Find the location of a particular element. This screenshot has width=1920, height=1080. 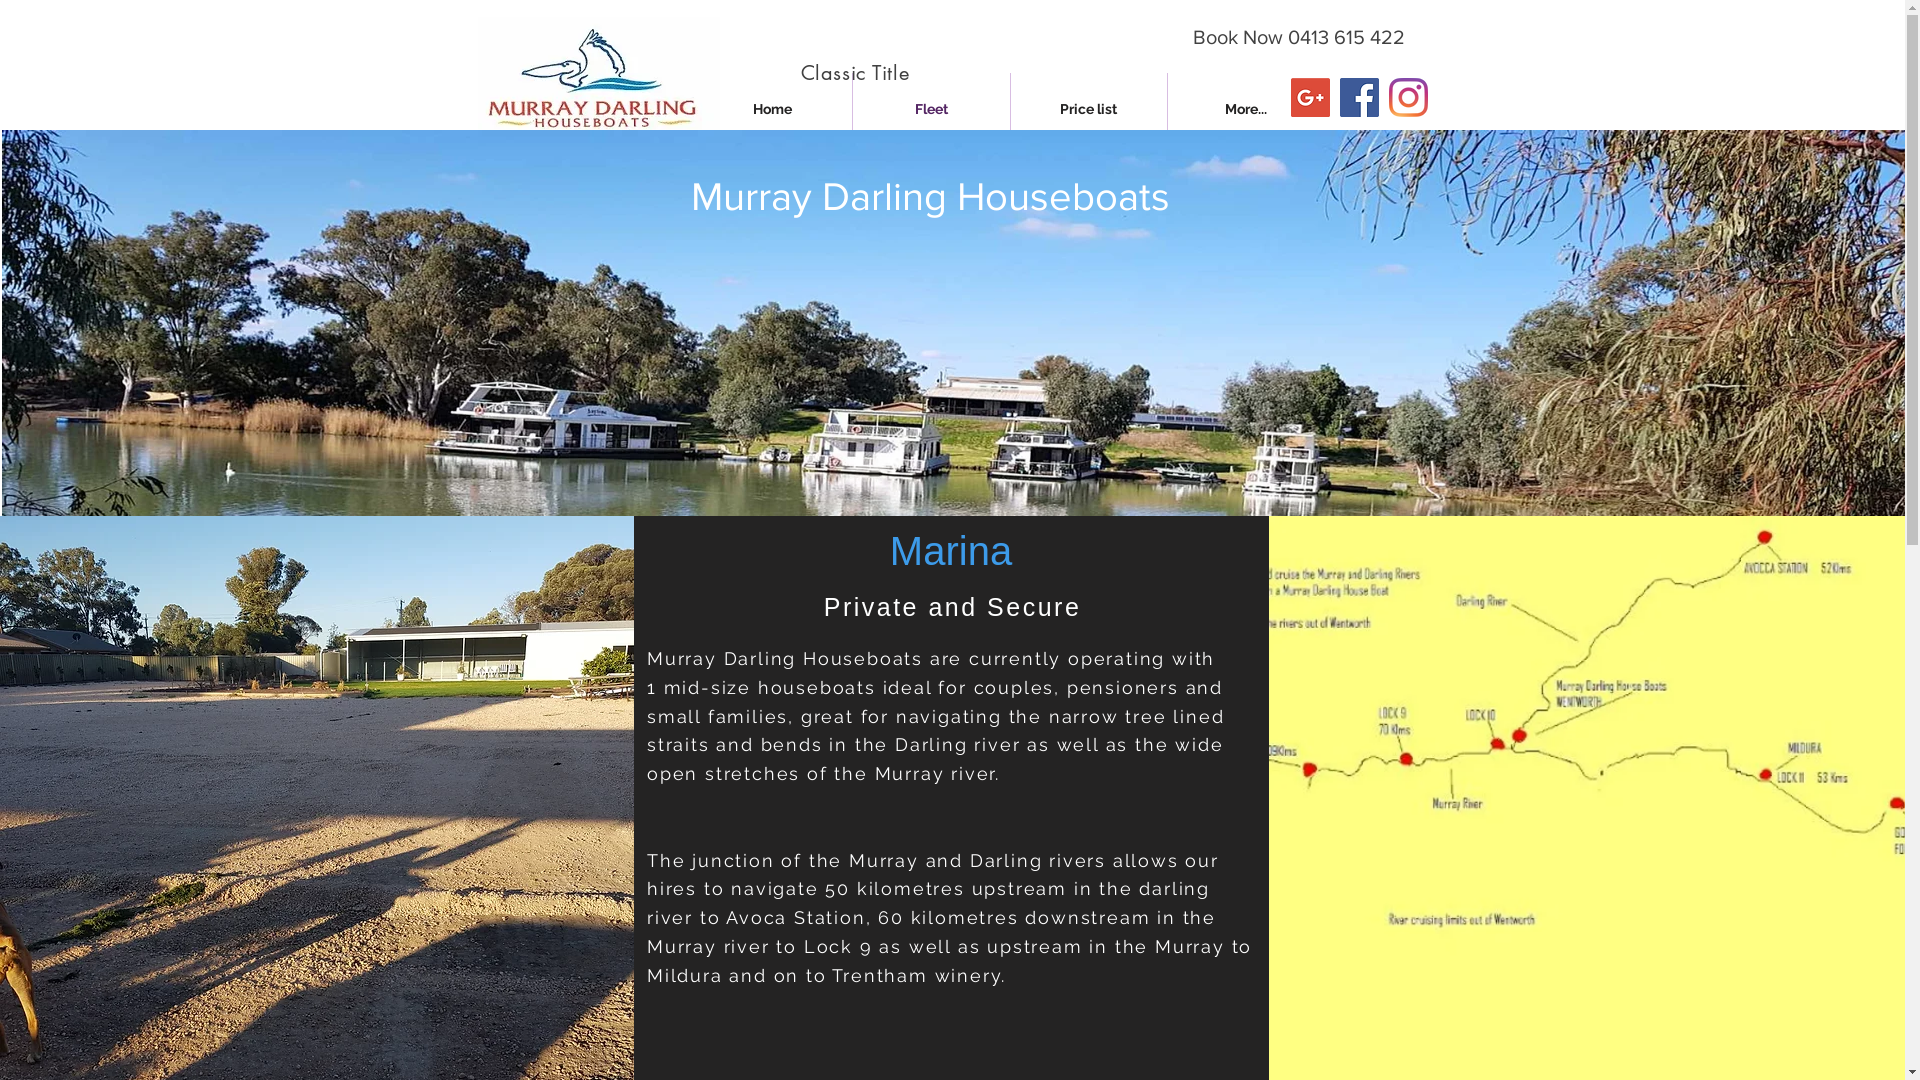

Price list is located at coordinates (1088, 110).